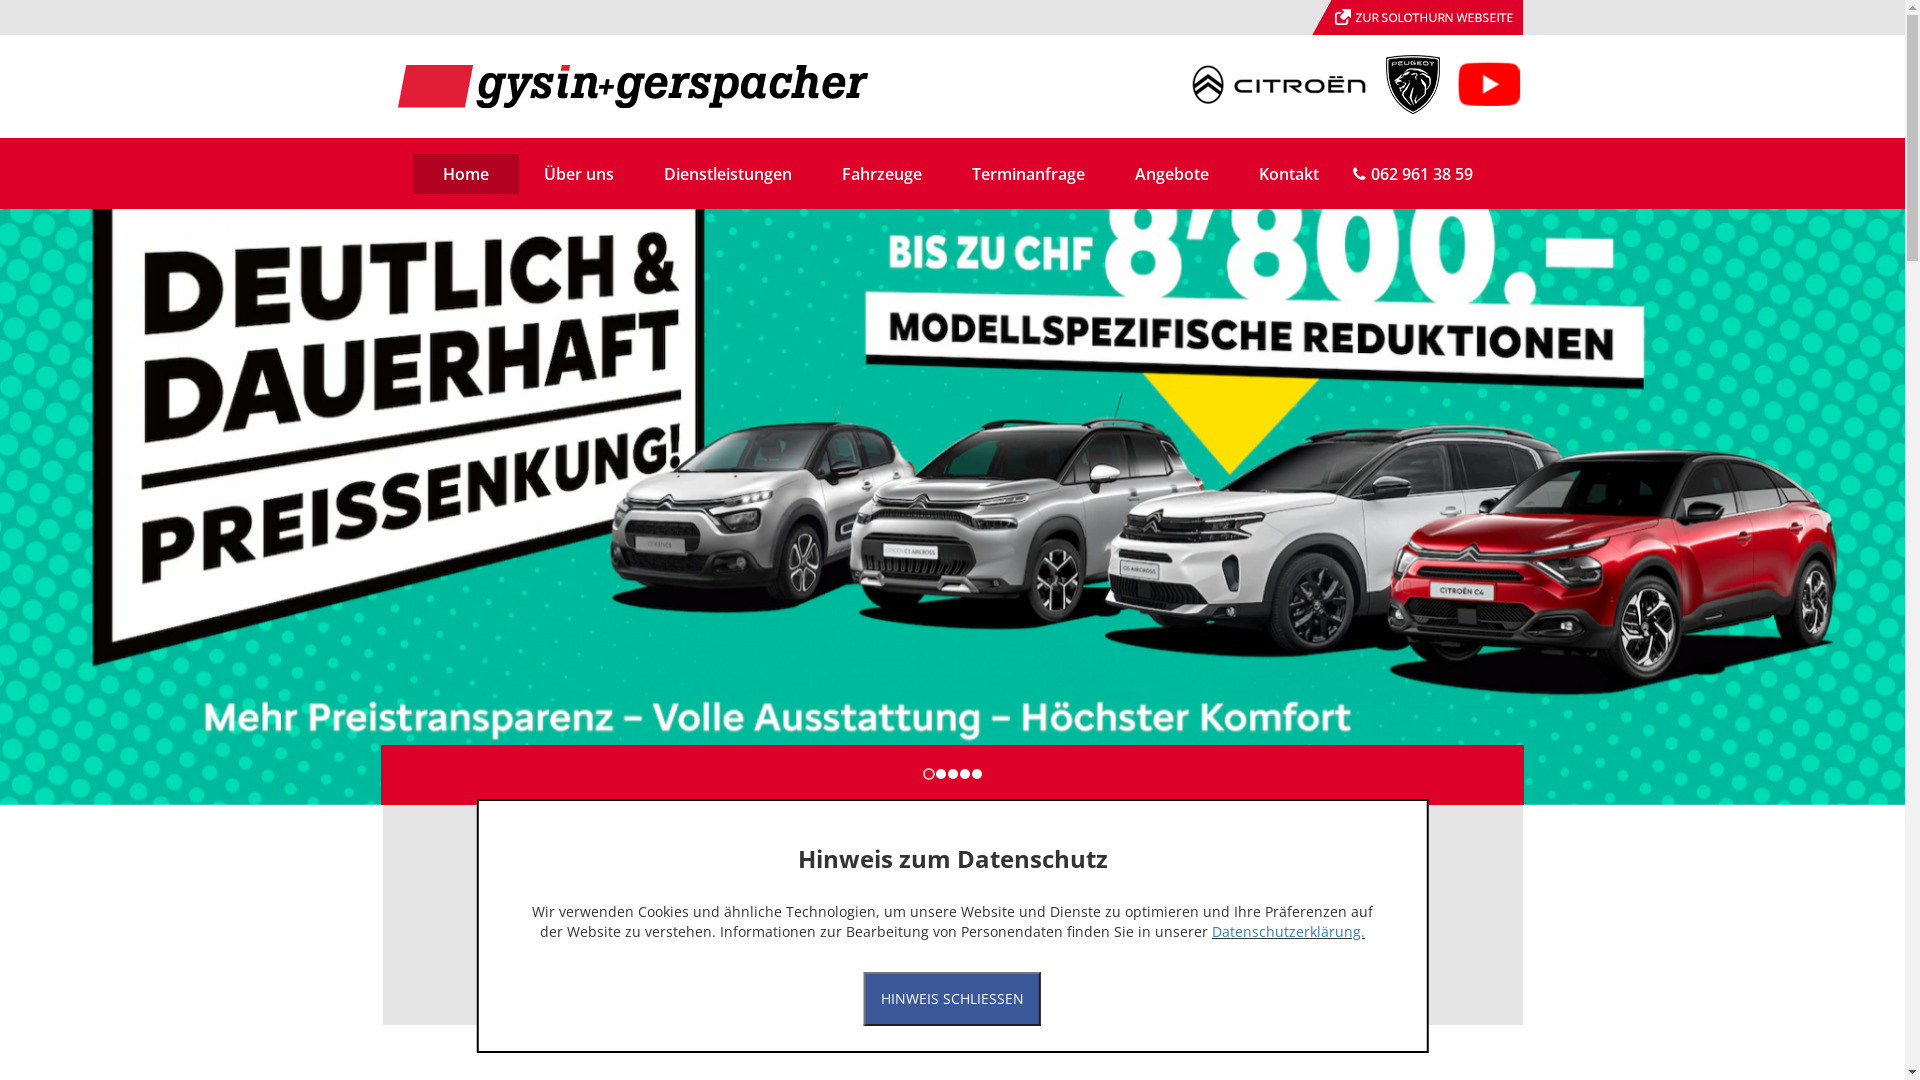 The height and width of the screenshot is (1080, 1920). Describe the element at coordinates (465, 174) in the screenshot. I see `Home` at that location.